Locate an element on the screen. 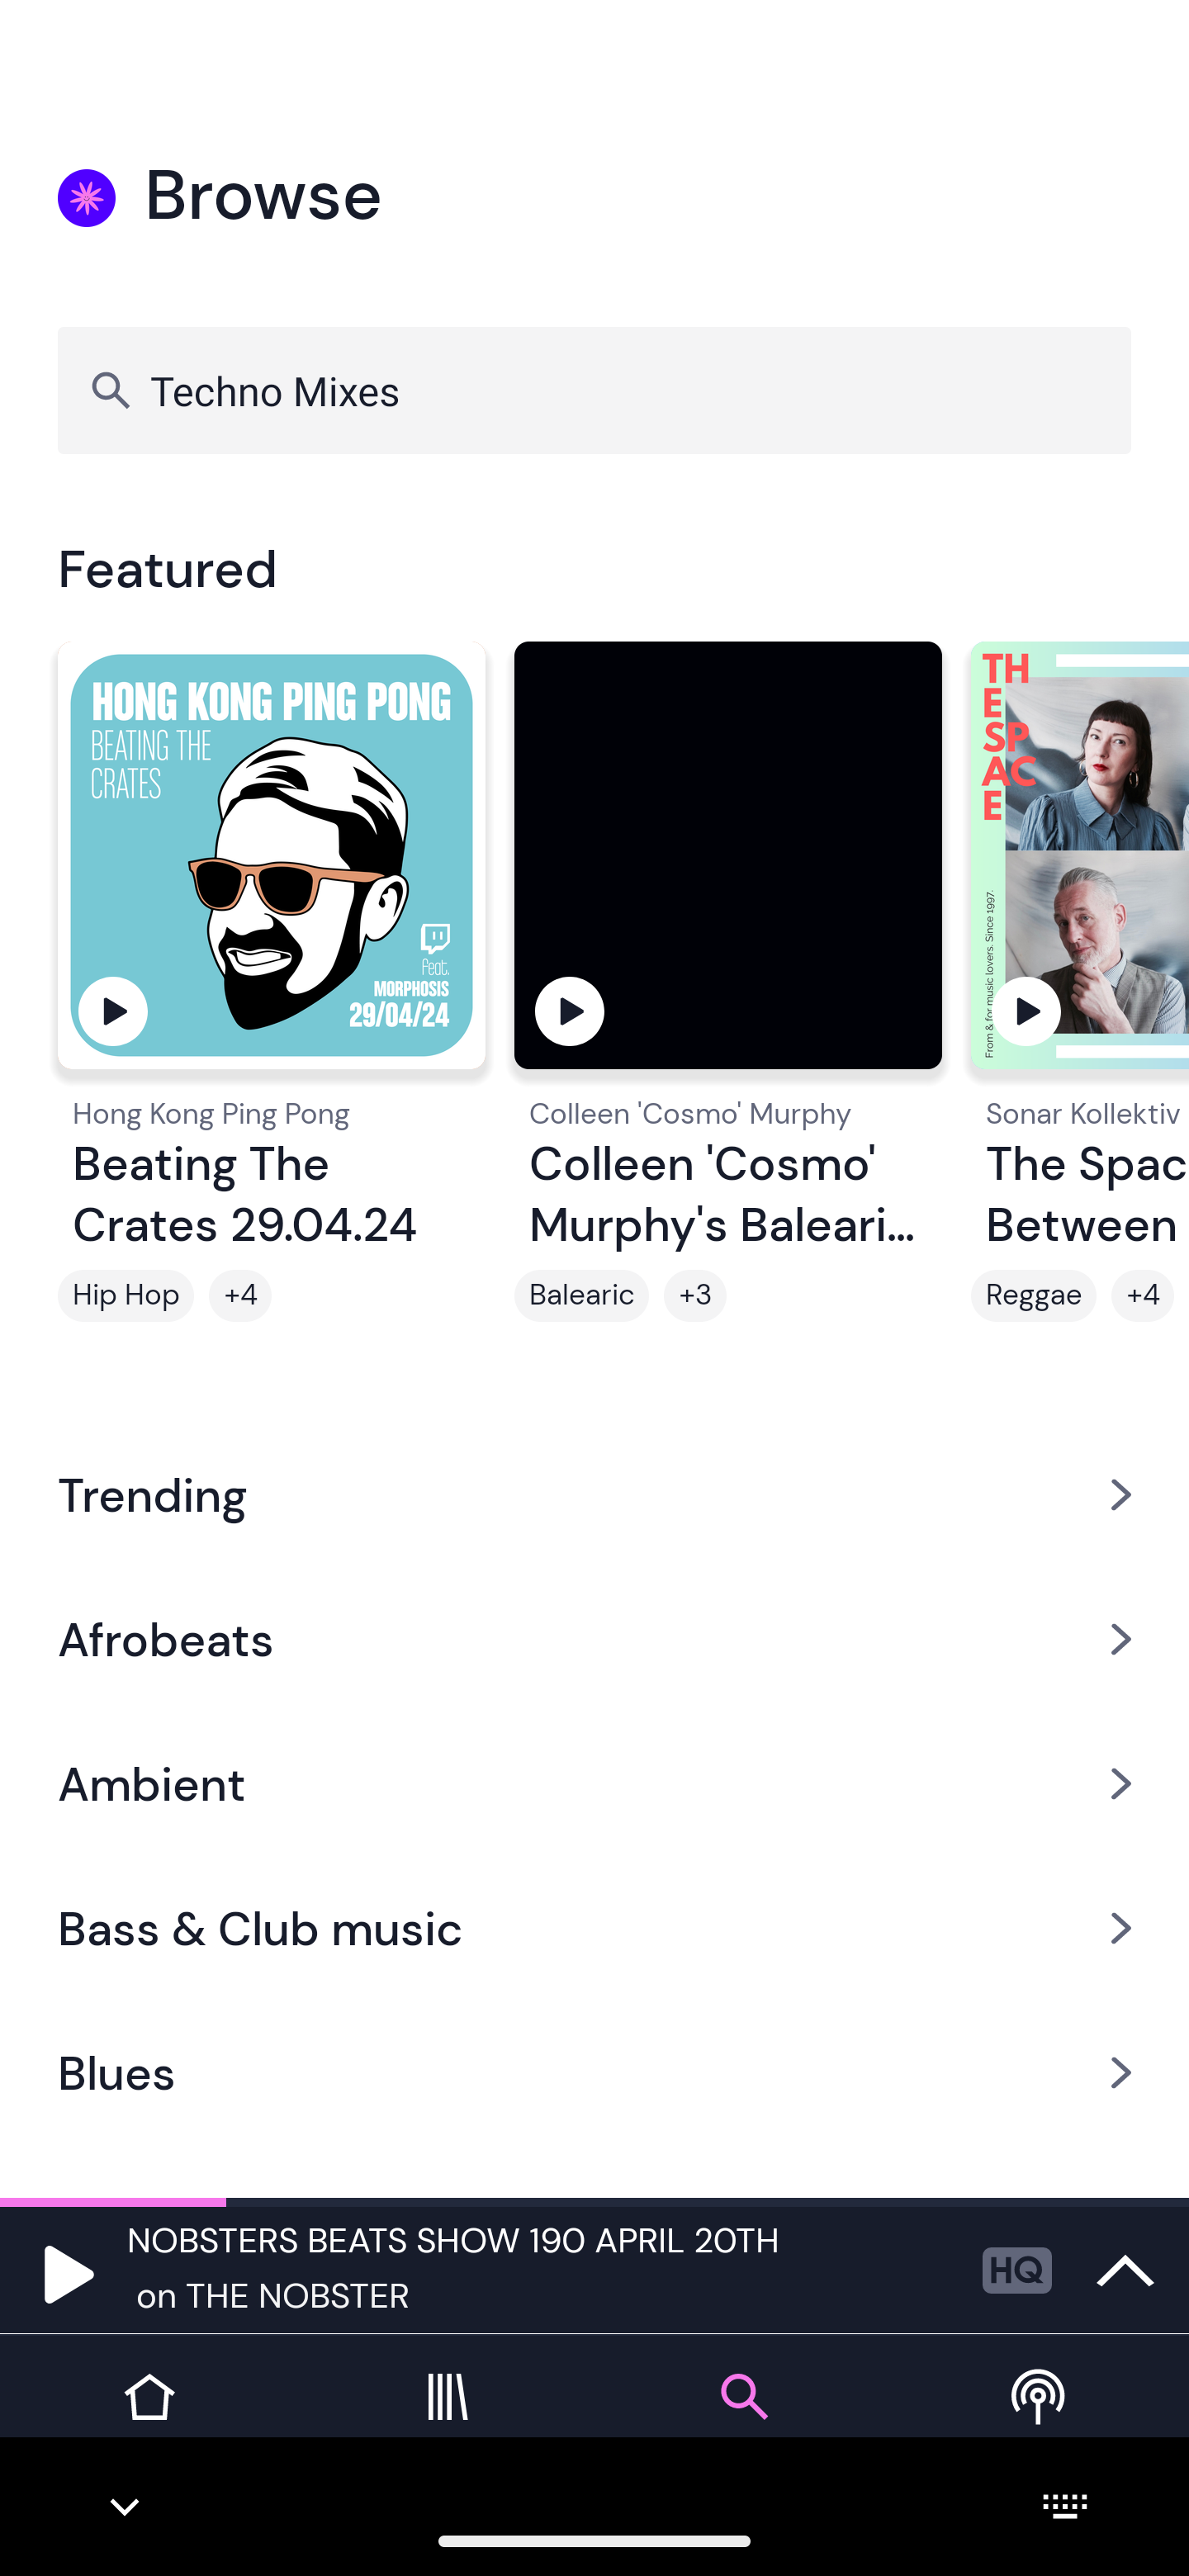 This screenshot has width=1189, height=2576. Home tab is located at coordinates (149, 2421).